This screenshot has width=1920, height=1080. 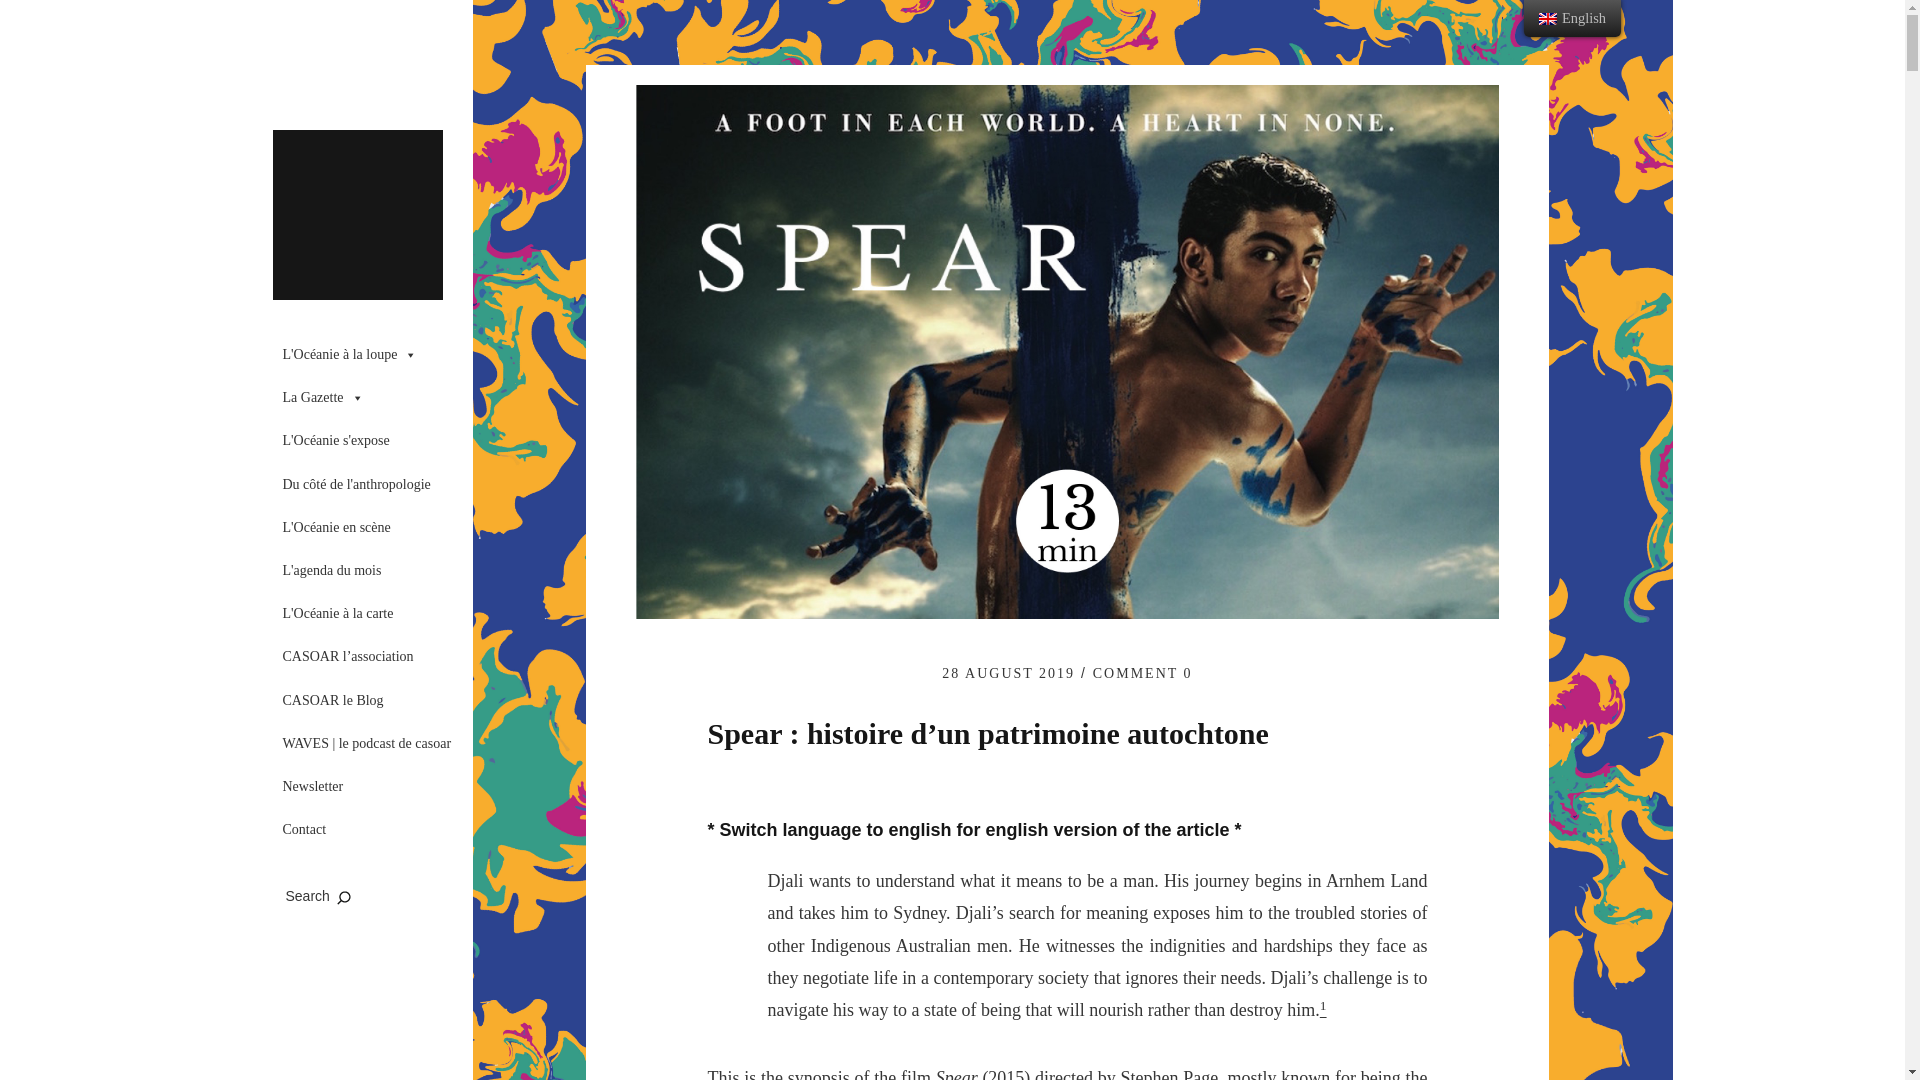 I want to click on English, so click(x=1548, y=18).